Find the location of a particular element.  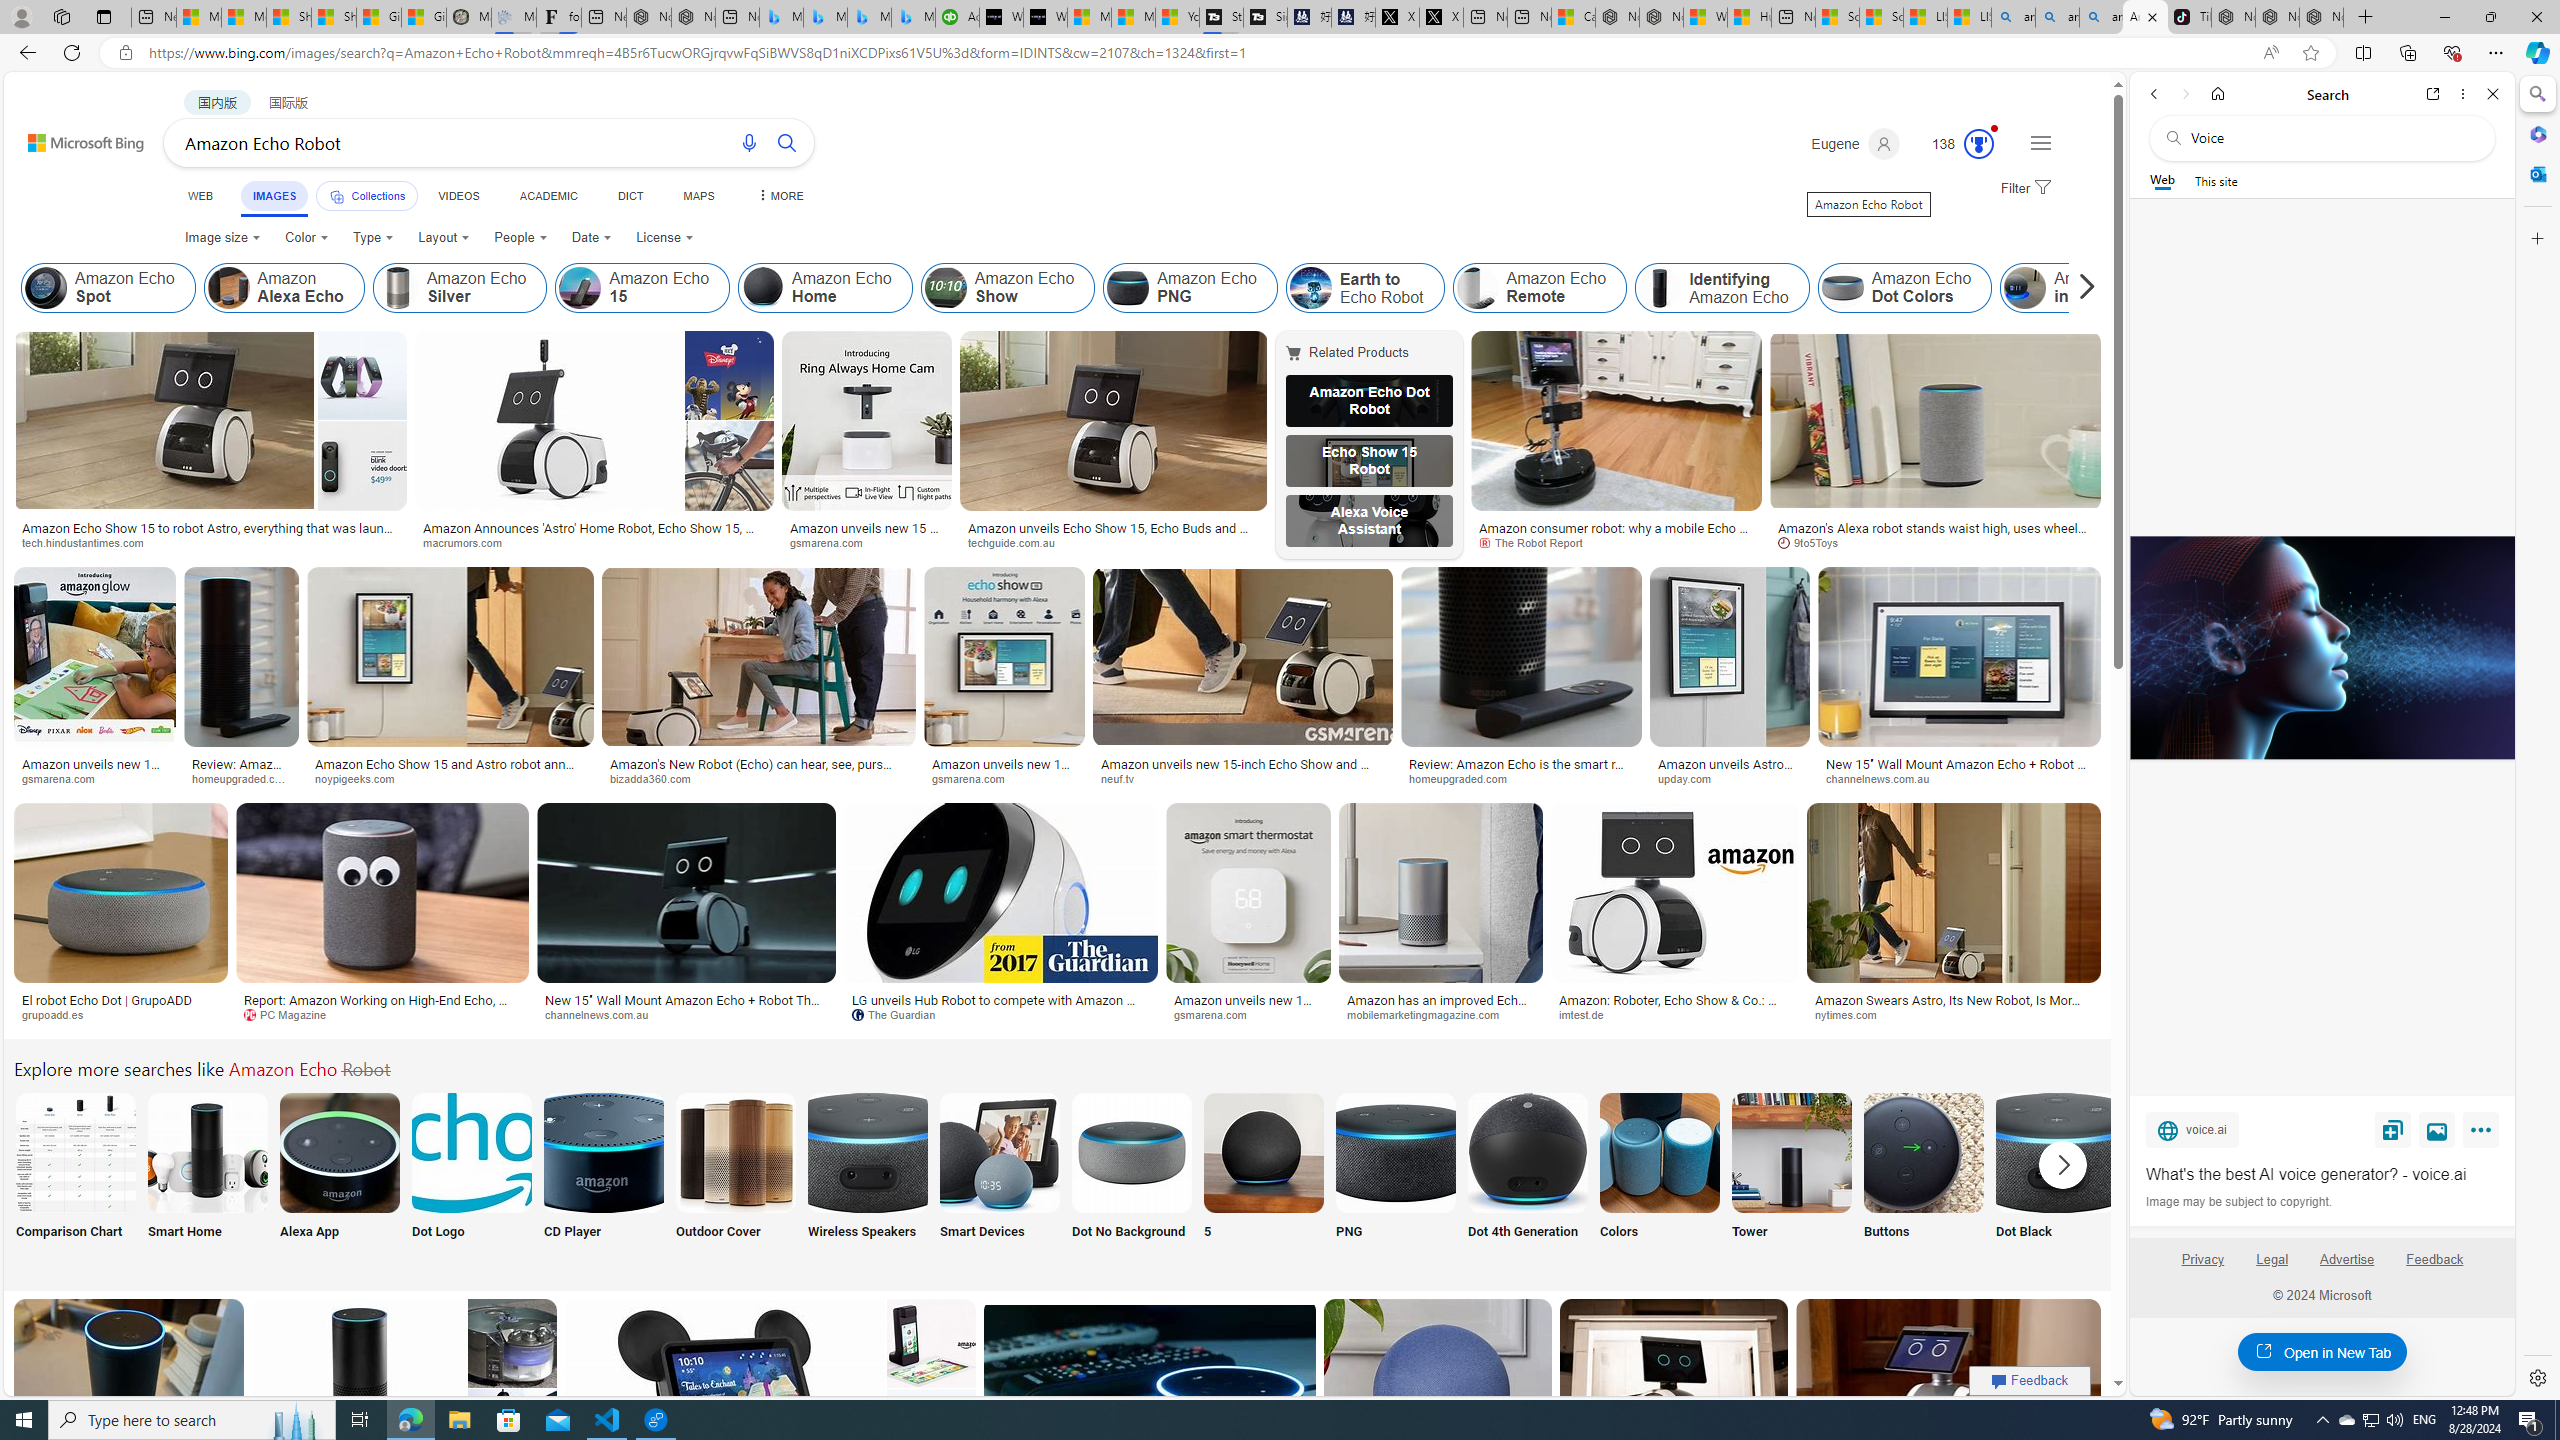

PC Magazine is located at coordinates (292, 1014).